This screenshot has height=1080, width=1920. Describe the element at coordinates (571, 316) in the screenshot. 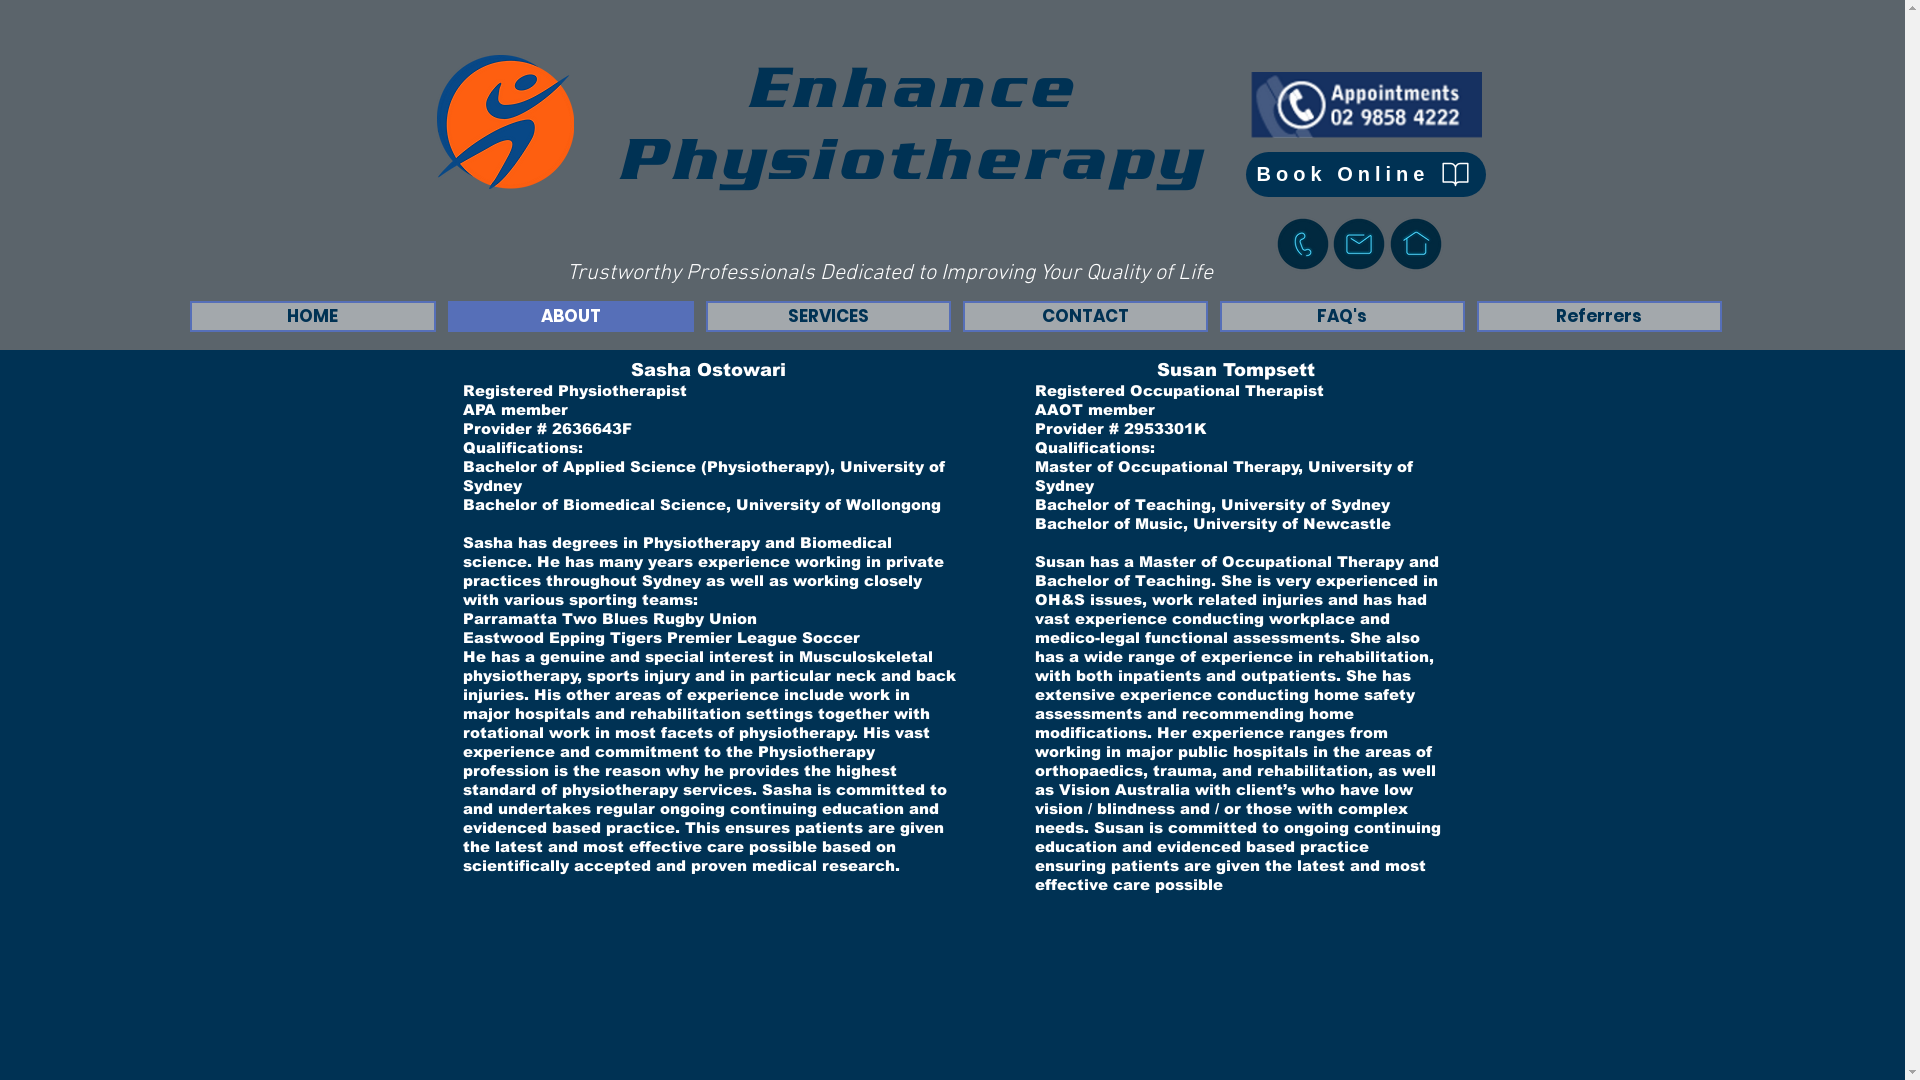

I see `ABOUT` at that location.